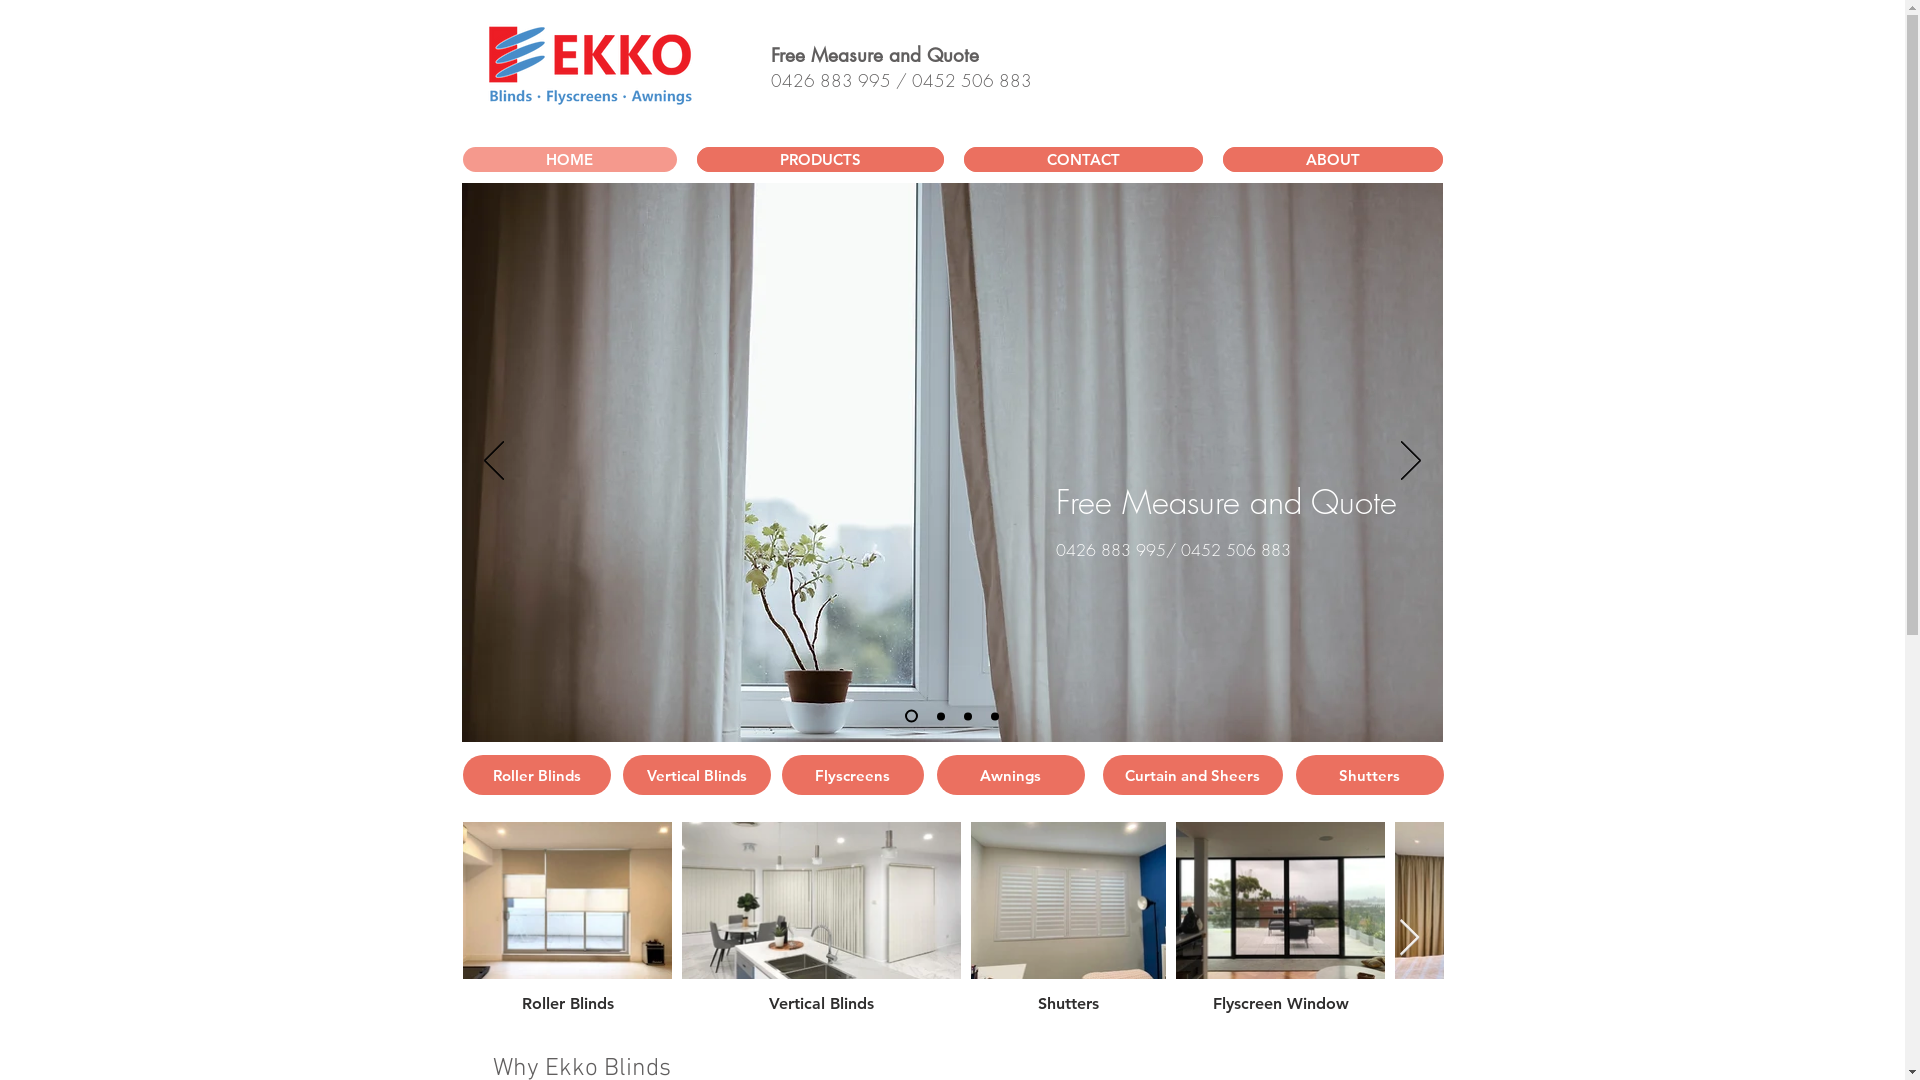 The width and height of the screenshot is (1920, 1080). Describe the element at coordinates (696, 775) in the screenshot. I see `Vertical Blinds` at that location.